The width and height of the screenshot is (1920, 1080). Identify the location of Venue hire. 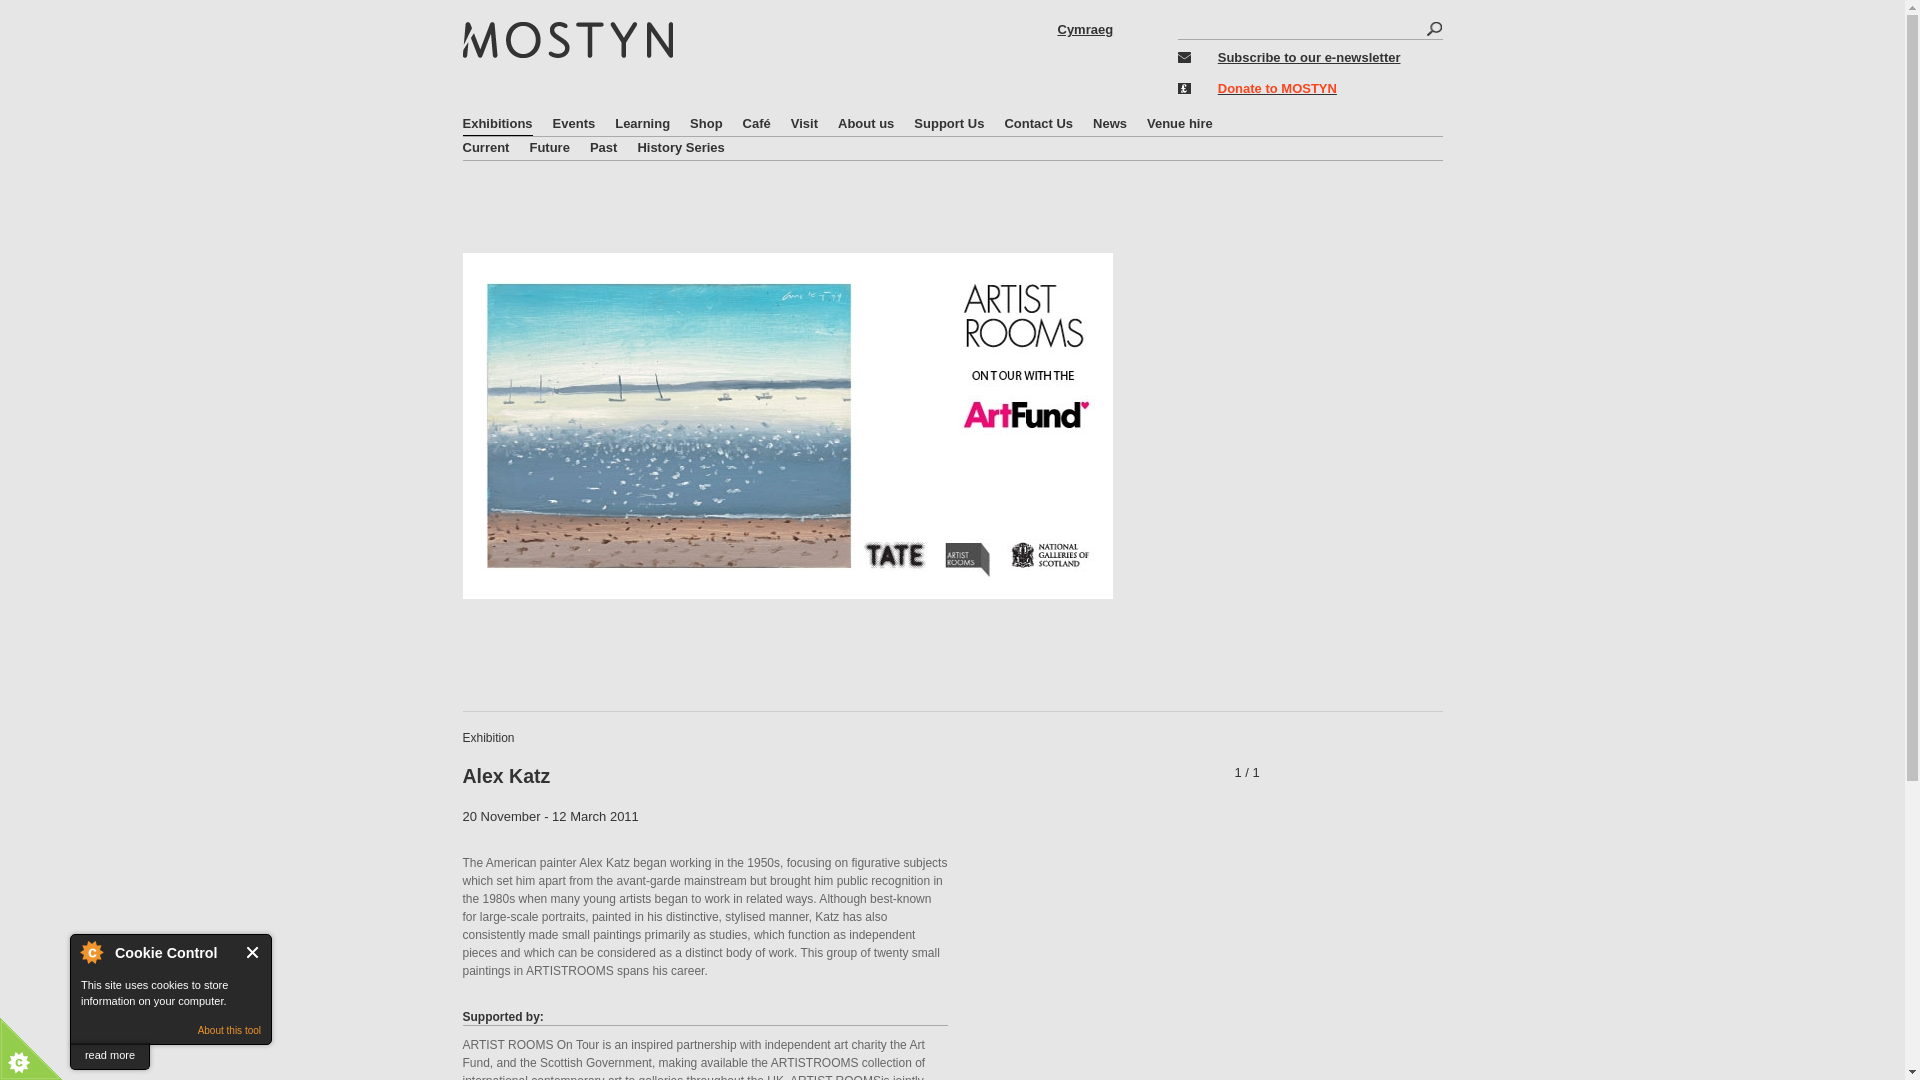
(1180, 124).